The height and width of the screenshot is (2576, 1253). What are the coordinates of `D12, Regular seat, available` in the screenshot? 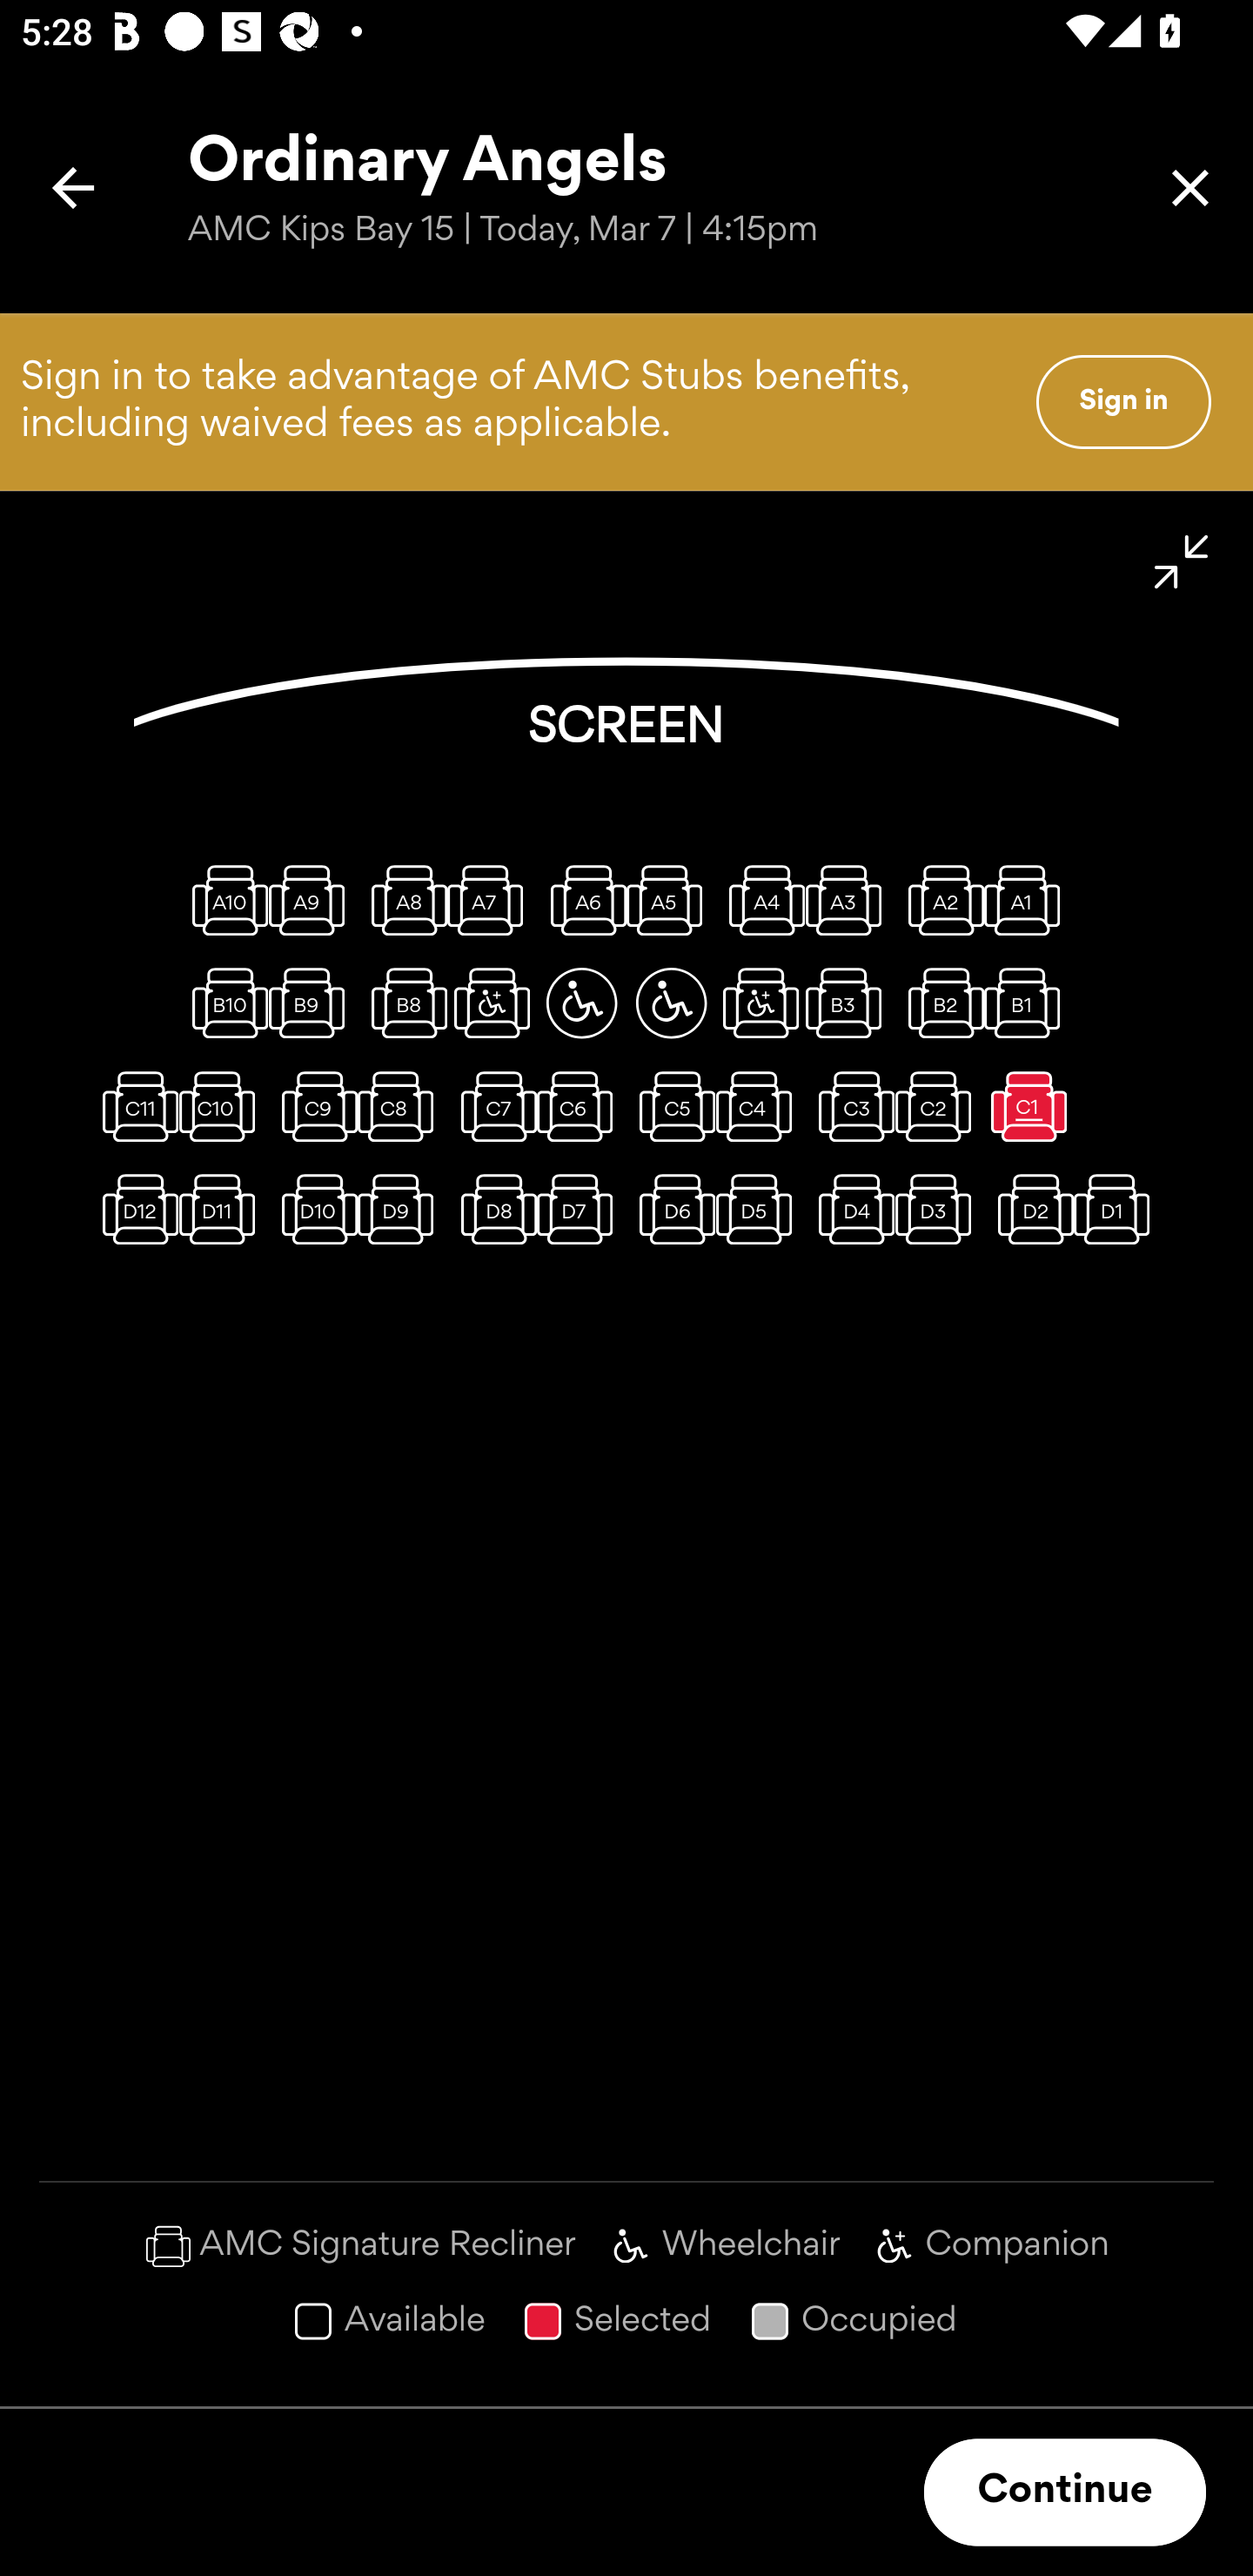 It's located at (134, 1210).